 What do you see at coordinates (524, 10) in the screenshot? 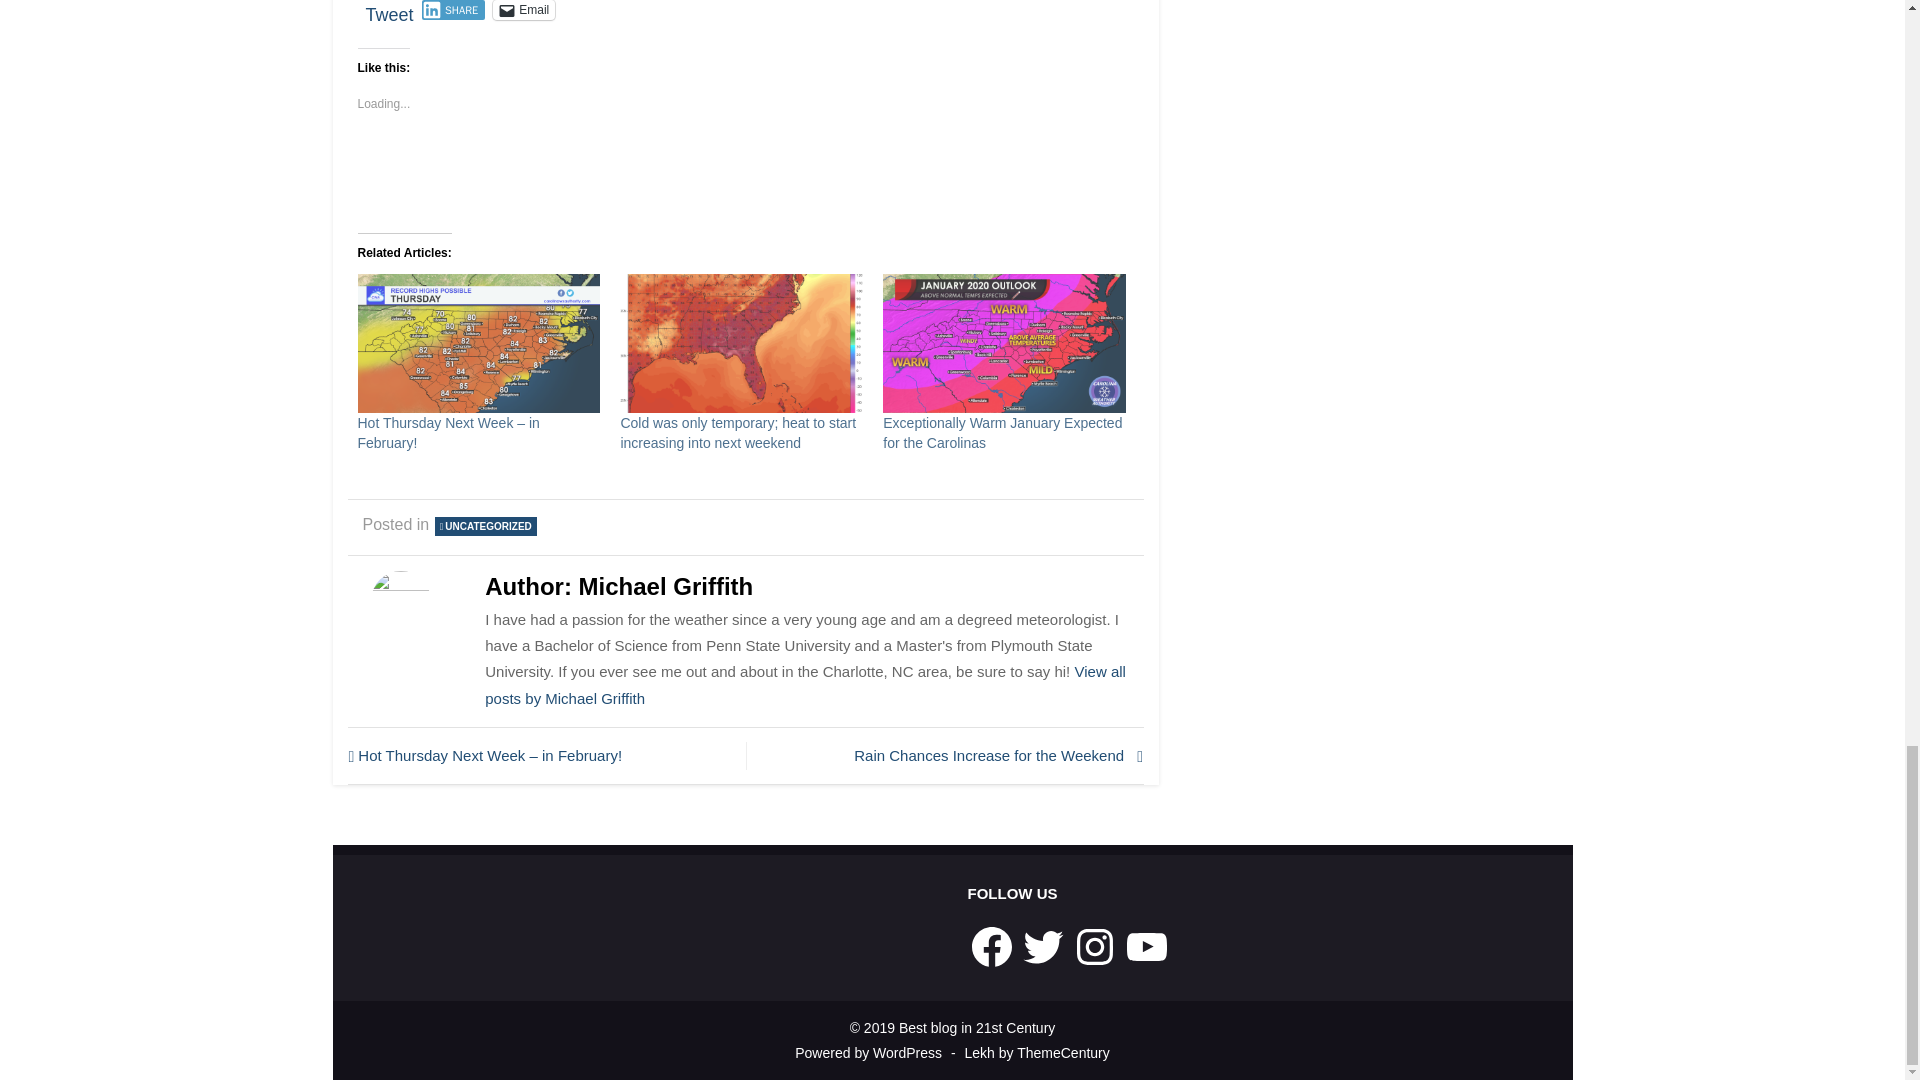
I see `Click to email a link to a friend` at bounding box center [524, 10].